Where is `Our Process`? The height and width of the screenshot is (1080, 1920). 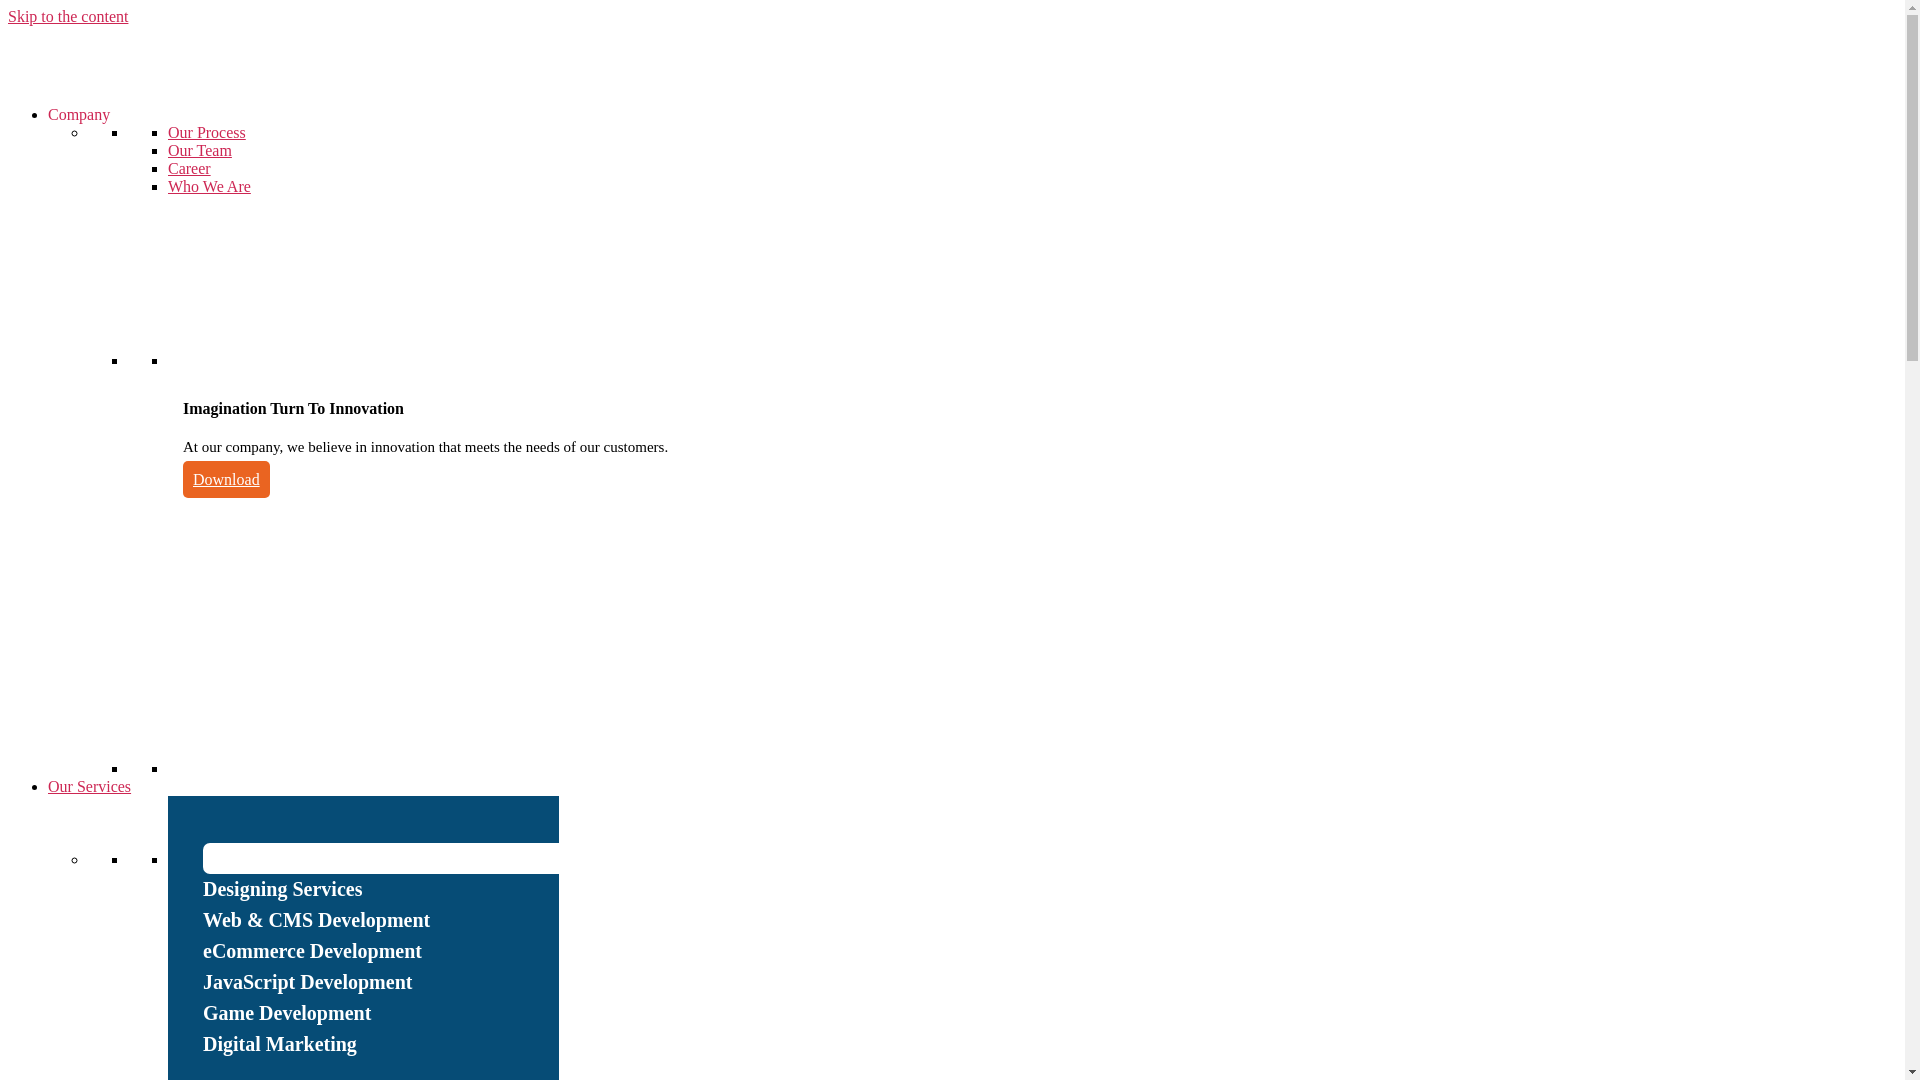 Our Process is located at coordinates (206, 132).